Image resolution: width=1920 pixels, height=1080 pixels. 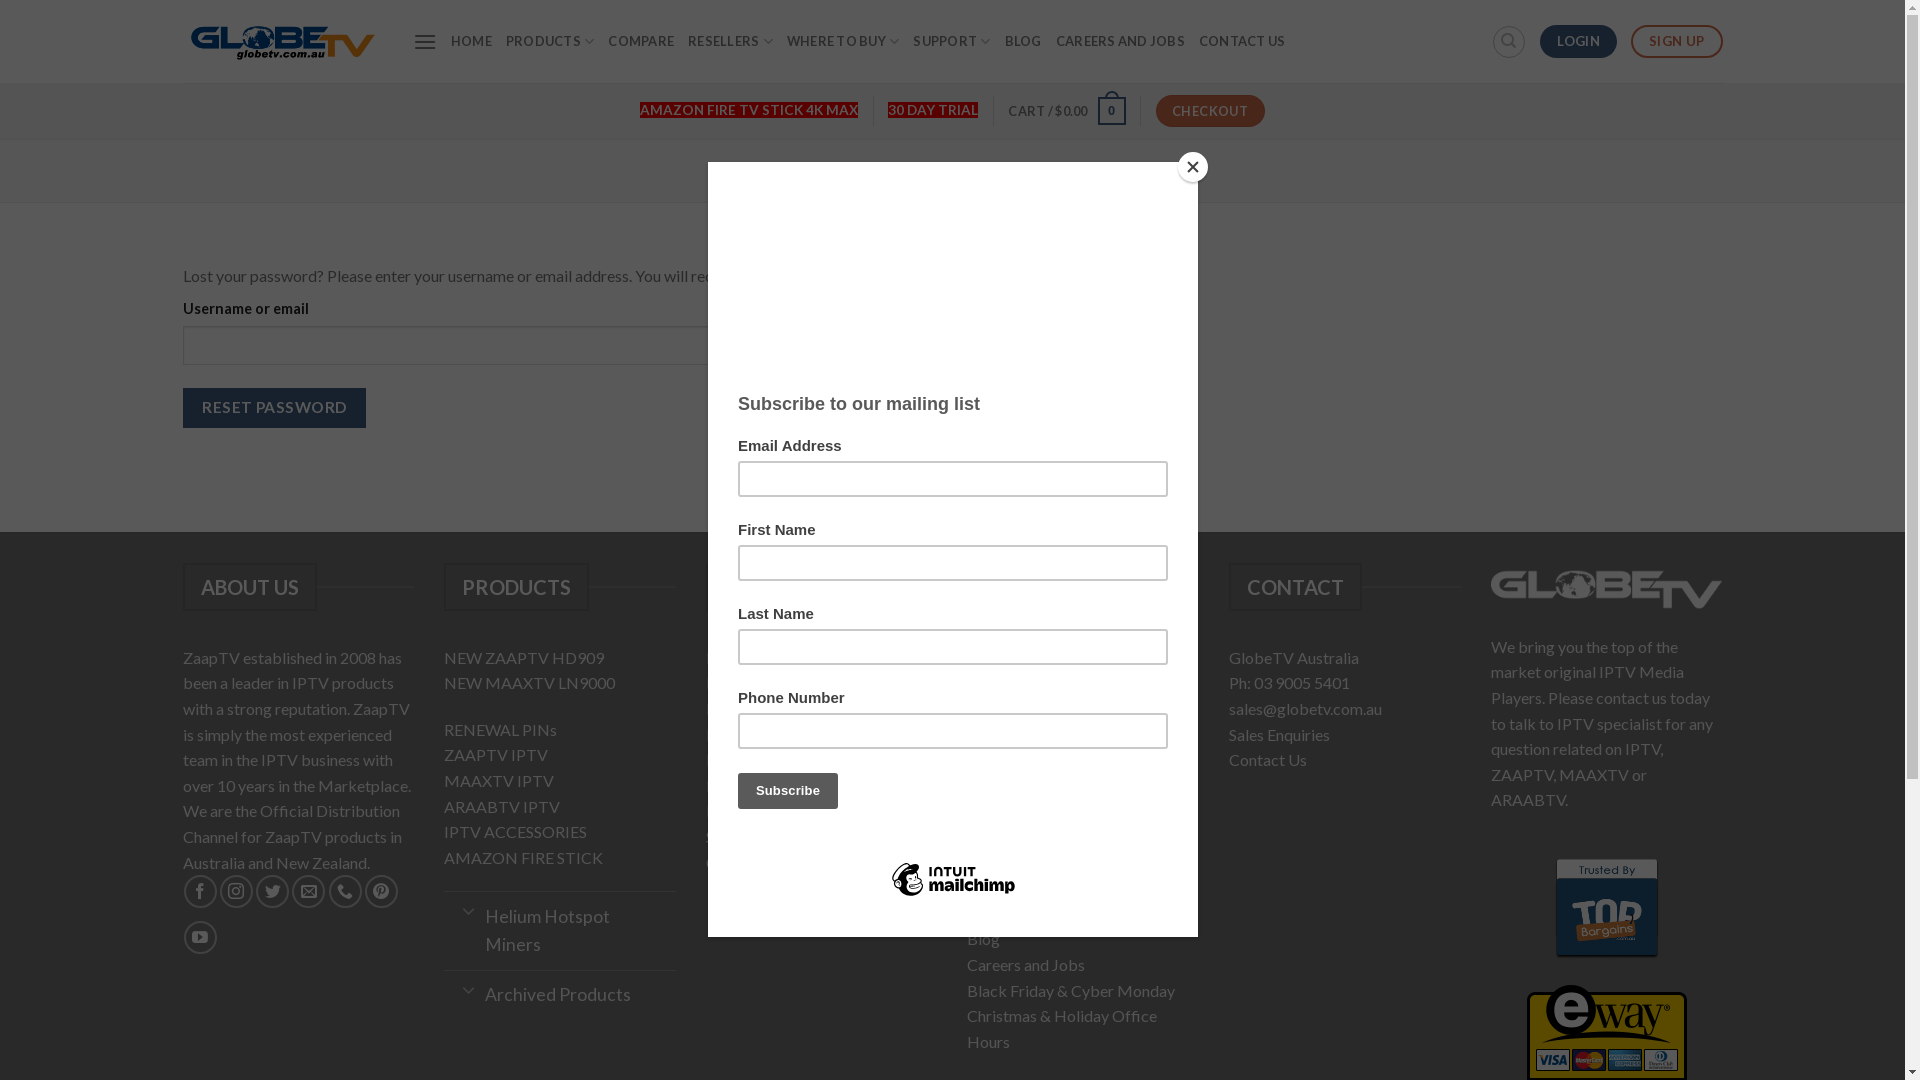 What do you see at coordinates (382, 892) in the screenshot?
I see `Follow on Pinterest` at bounding box center [382, 892].